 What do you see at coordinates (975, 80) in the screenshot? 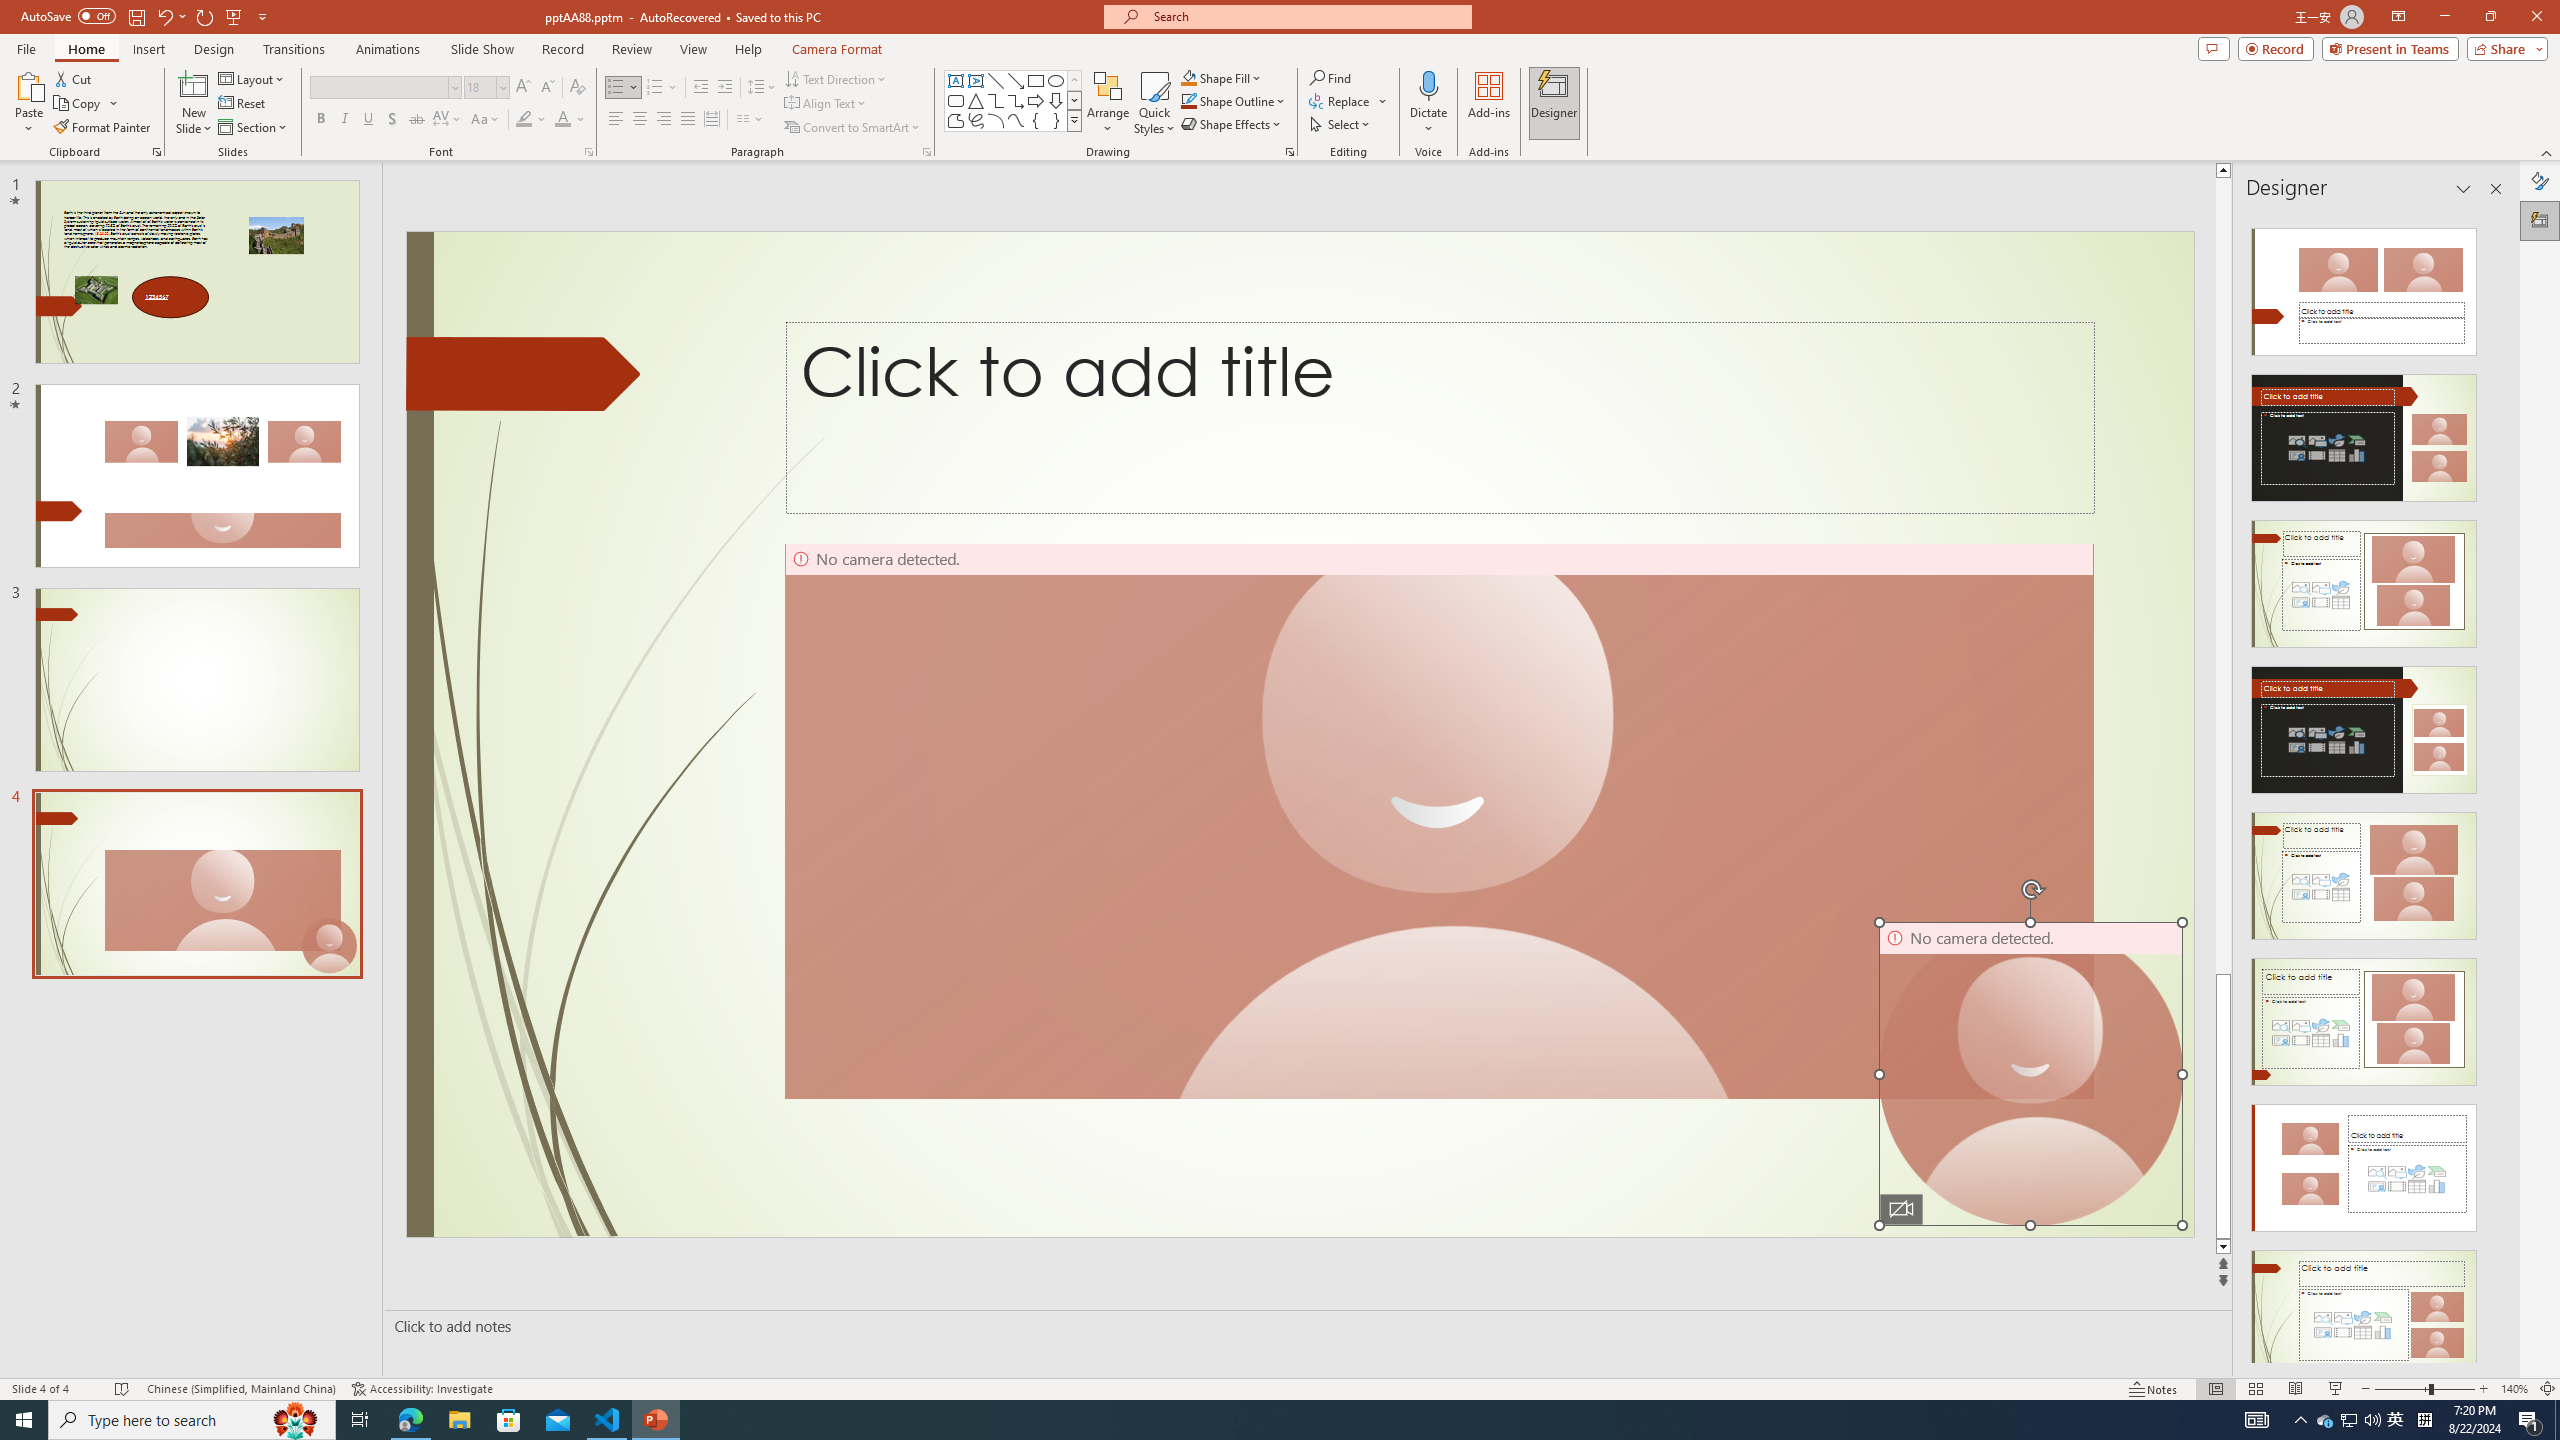
I see `Vertical Text Box` at bounding box center [975, 80].